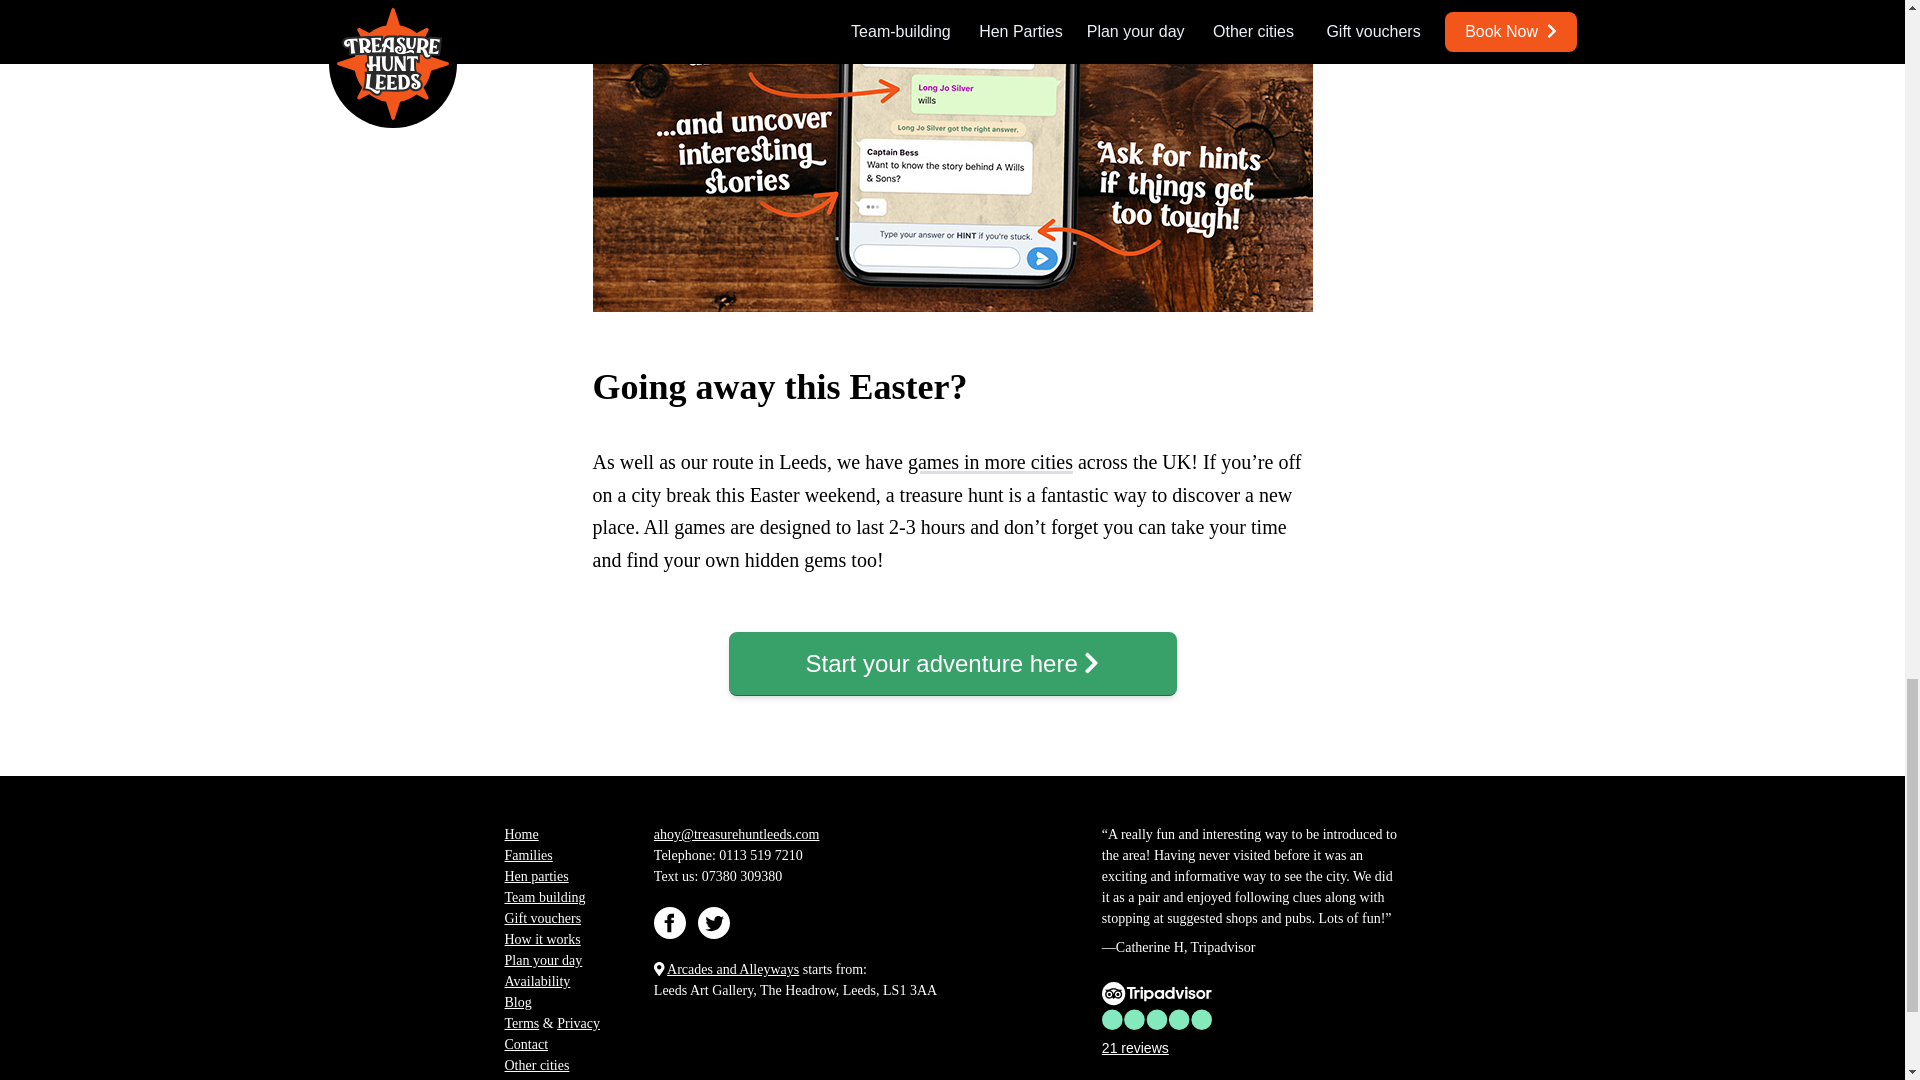 Image resolution: width=1920 pixels, height=1080 pixels. Describe the element at coordinates (536, 876) in the screenshot. I see `Hen parties` at that location.